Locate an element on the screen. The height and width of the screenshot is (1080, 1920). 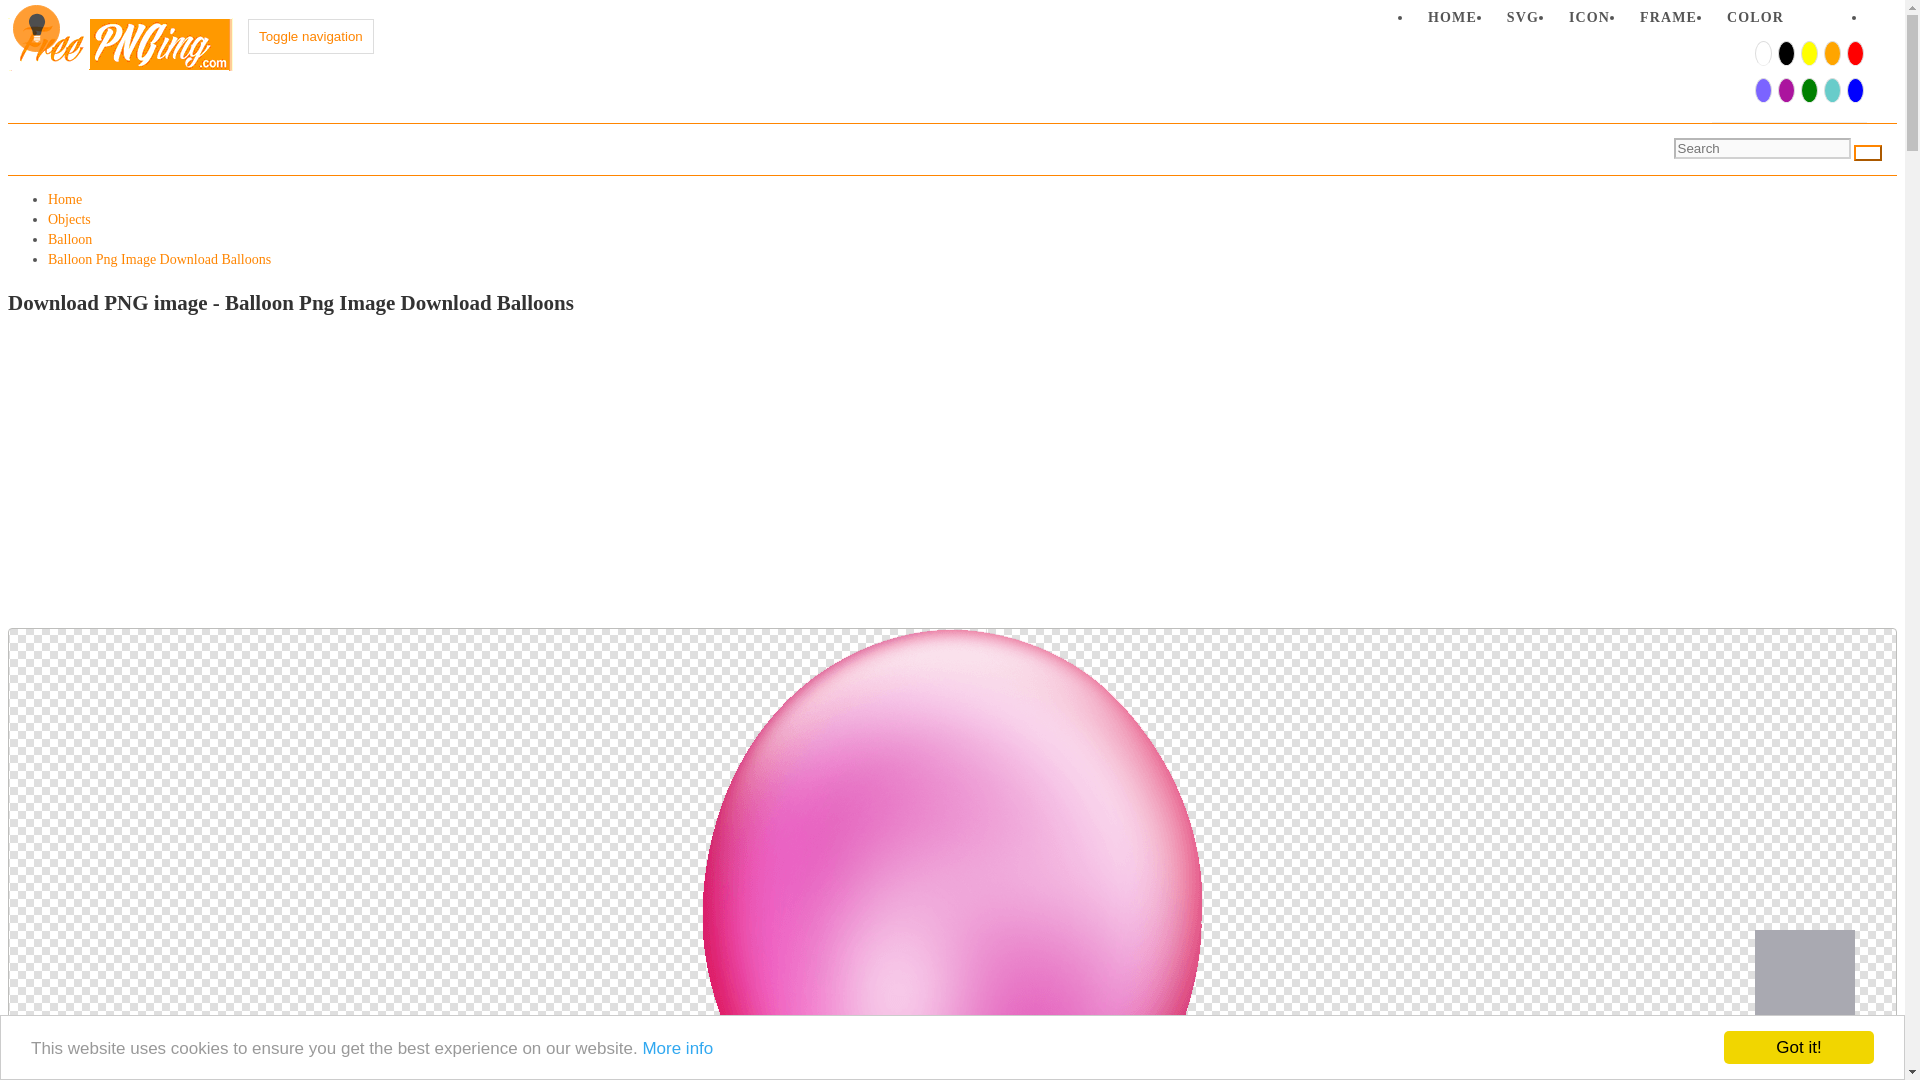
Balloon Png Image Download Balloons is located at coordinates (159, 258).